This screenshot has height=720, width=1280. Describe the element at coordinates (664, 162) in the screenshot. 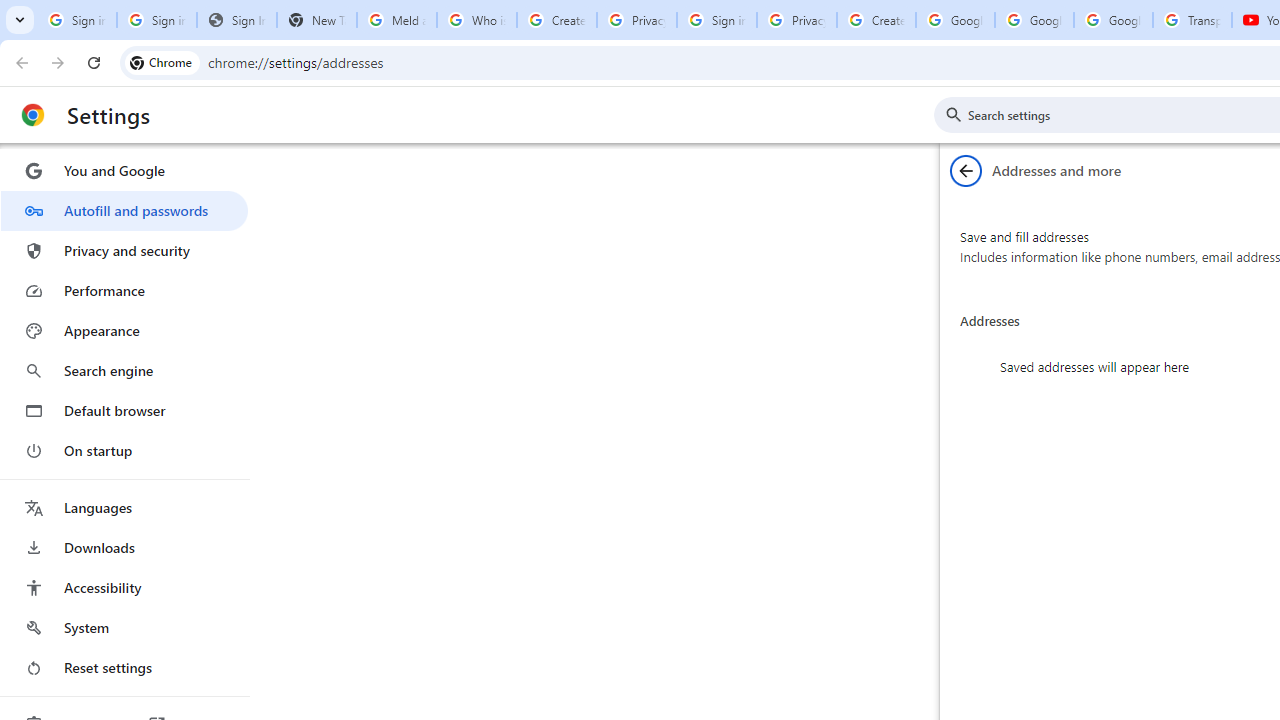

I see `Highlight Merge Fields` at that location.